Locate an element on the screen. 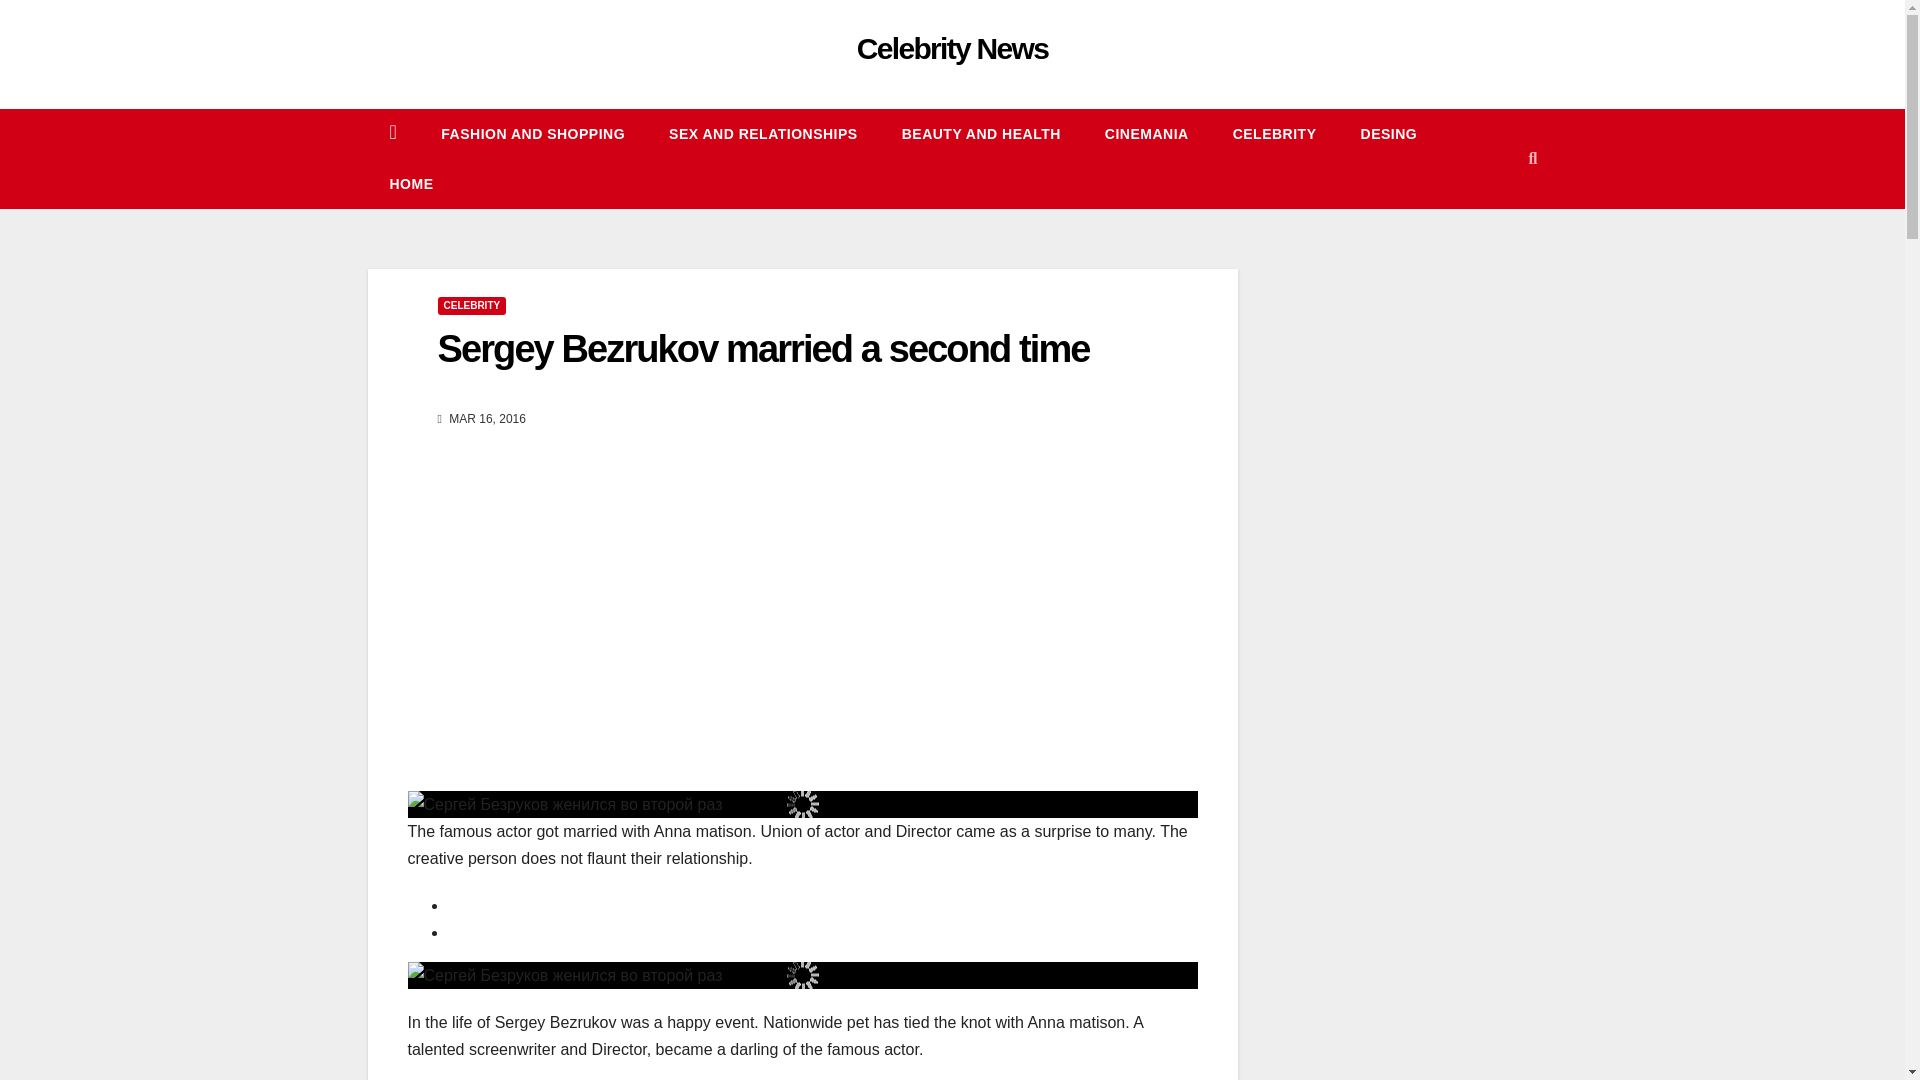  Sergey Bezrukov married a second time is located at coordinates (764, 349).